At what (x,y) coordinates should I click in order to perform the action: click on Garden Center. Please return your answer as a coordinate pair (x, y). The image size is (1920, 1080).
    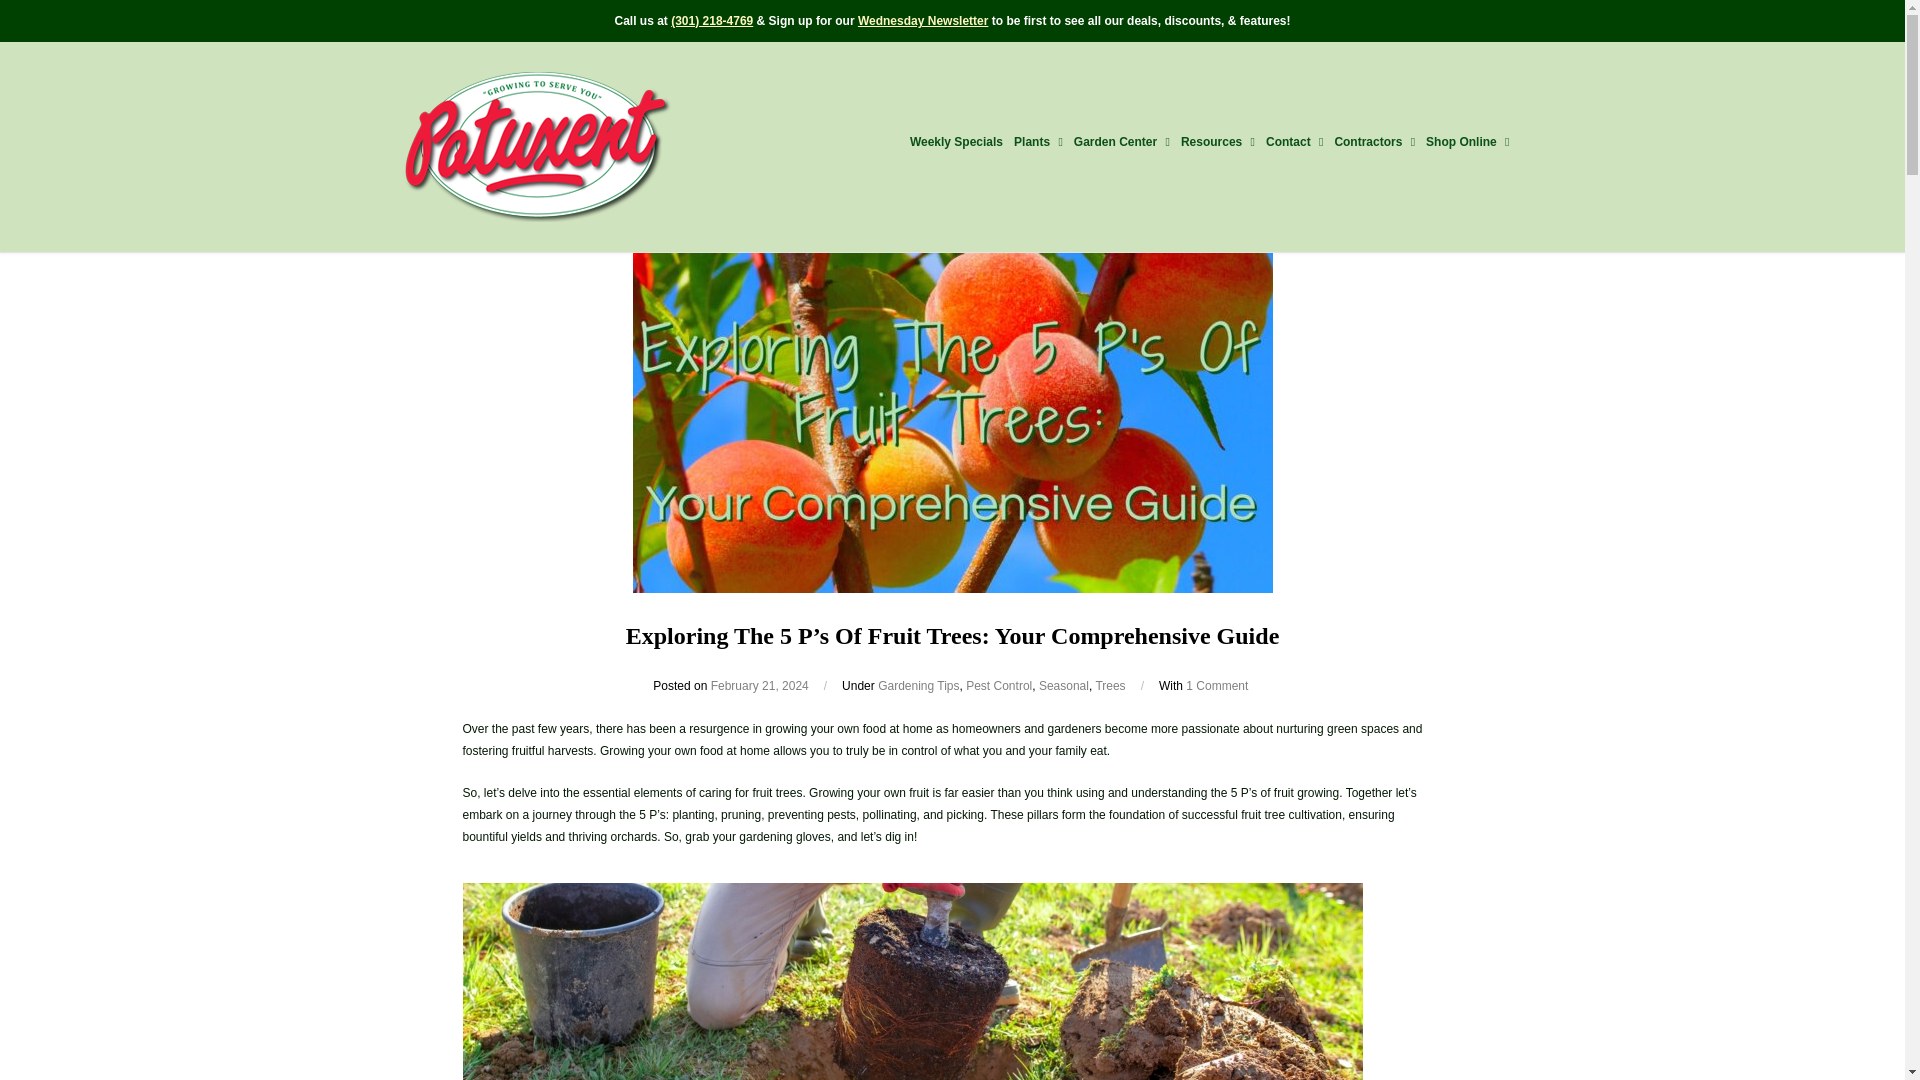
    Looking at the image, I should click on (1122, 142).